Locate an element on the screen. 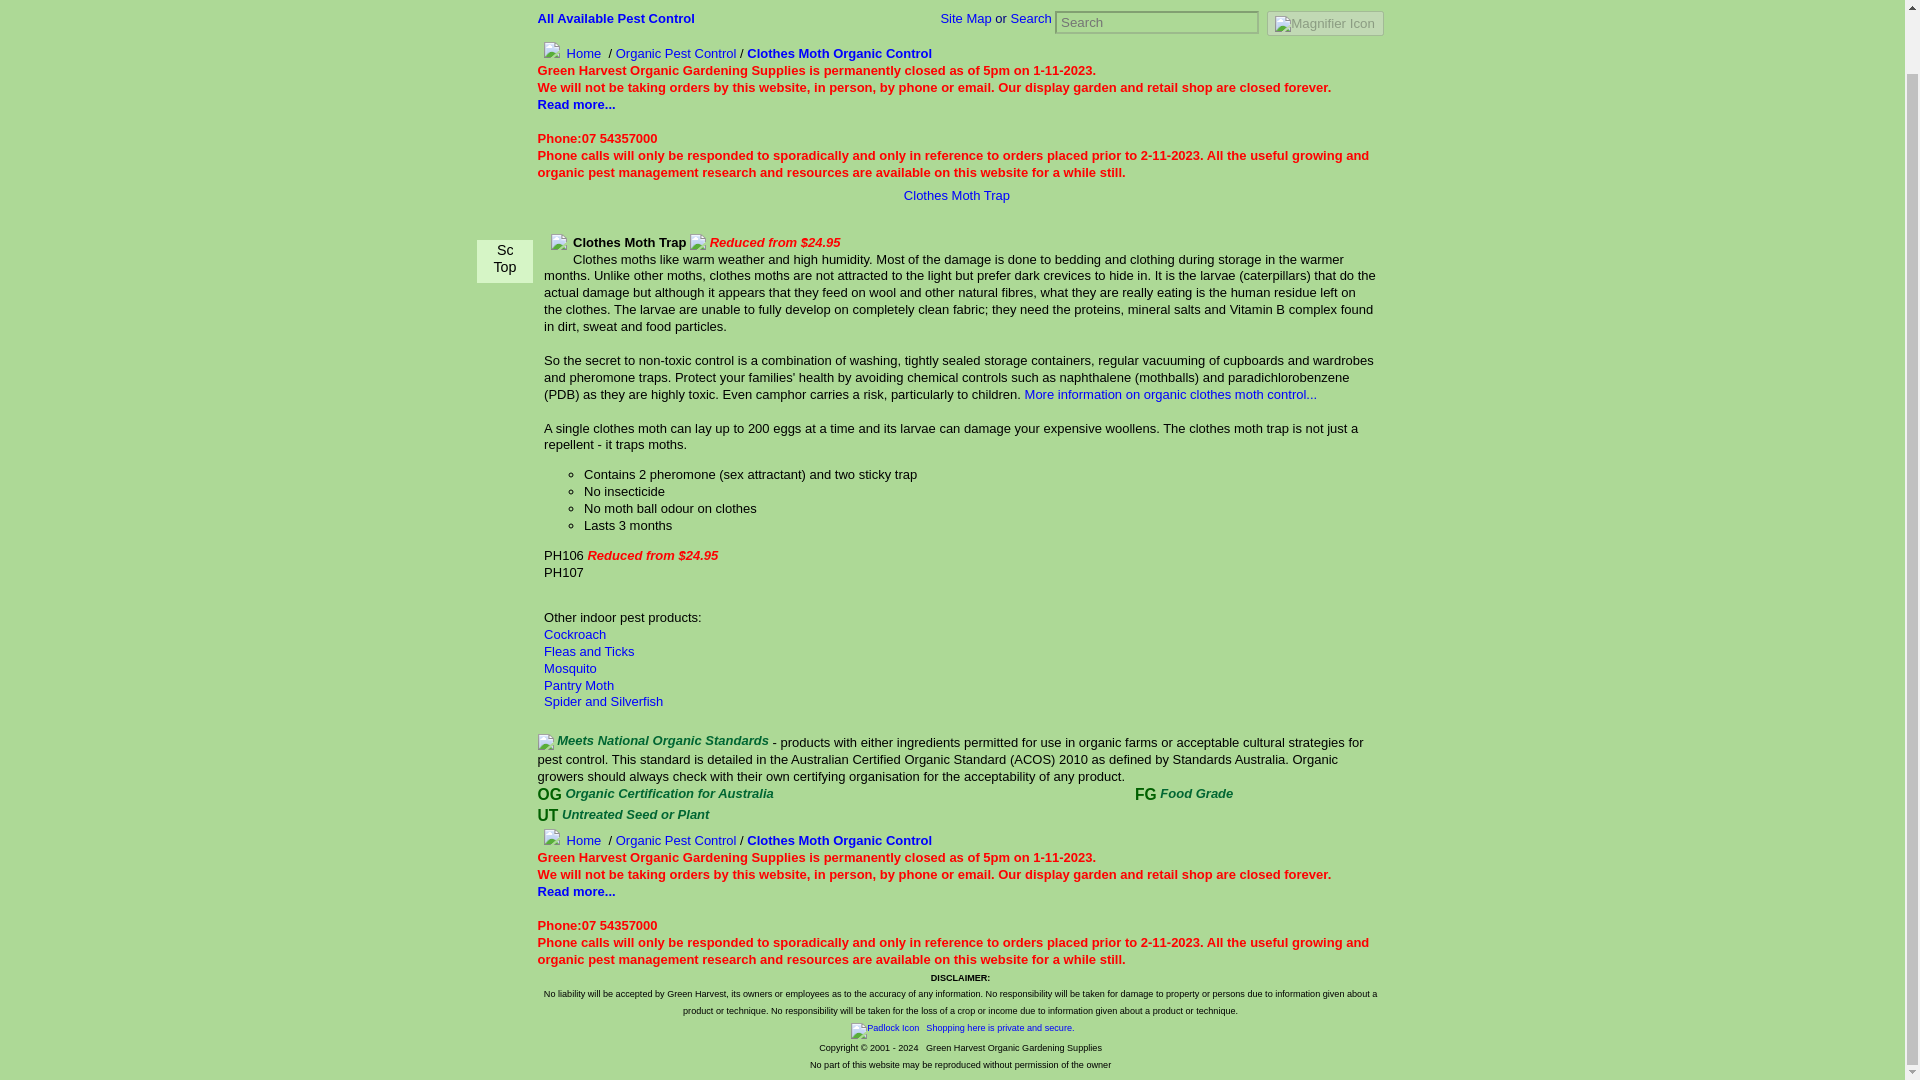 The width and height of the screenshot is (1920, 1080). Pantry Moth is located at coordinates (578, 686).